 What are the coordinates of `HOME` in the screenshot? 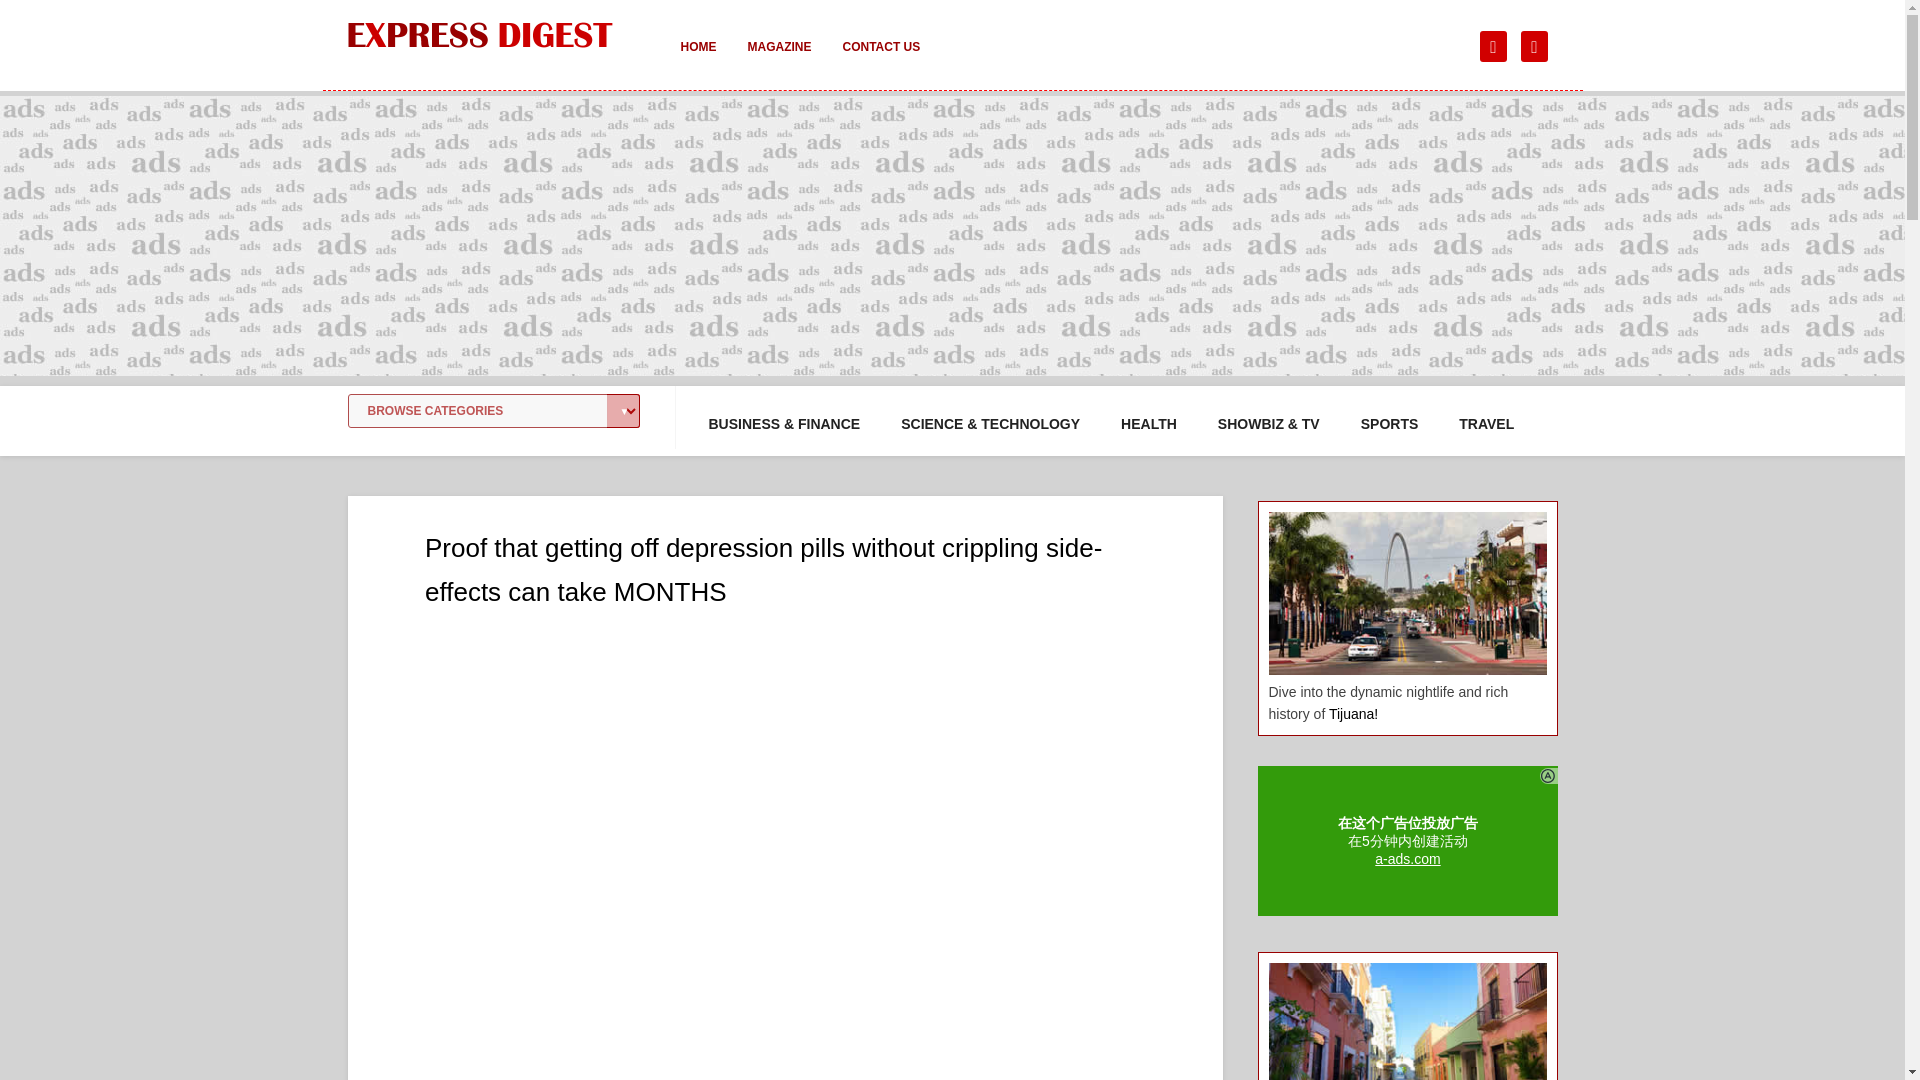 It's located at (698, 60).